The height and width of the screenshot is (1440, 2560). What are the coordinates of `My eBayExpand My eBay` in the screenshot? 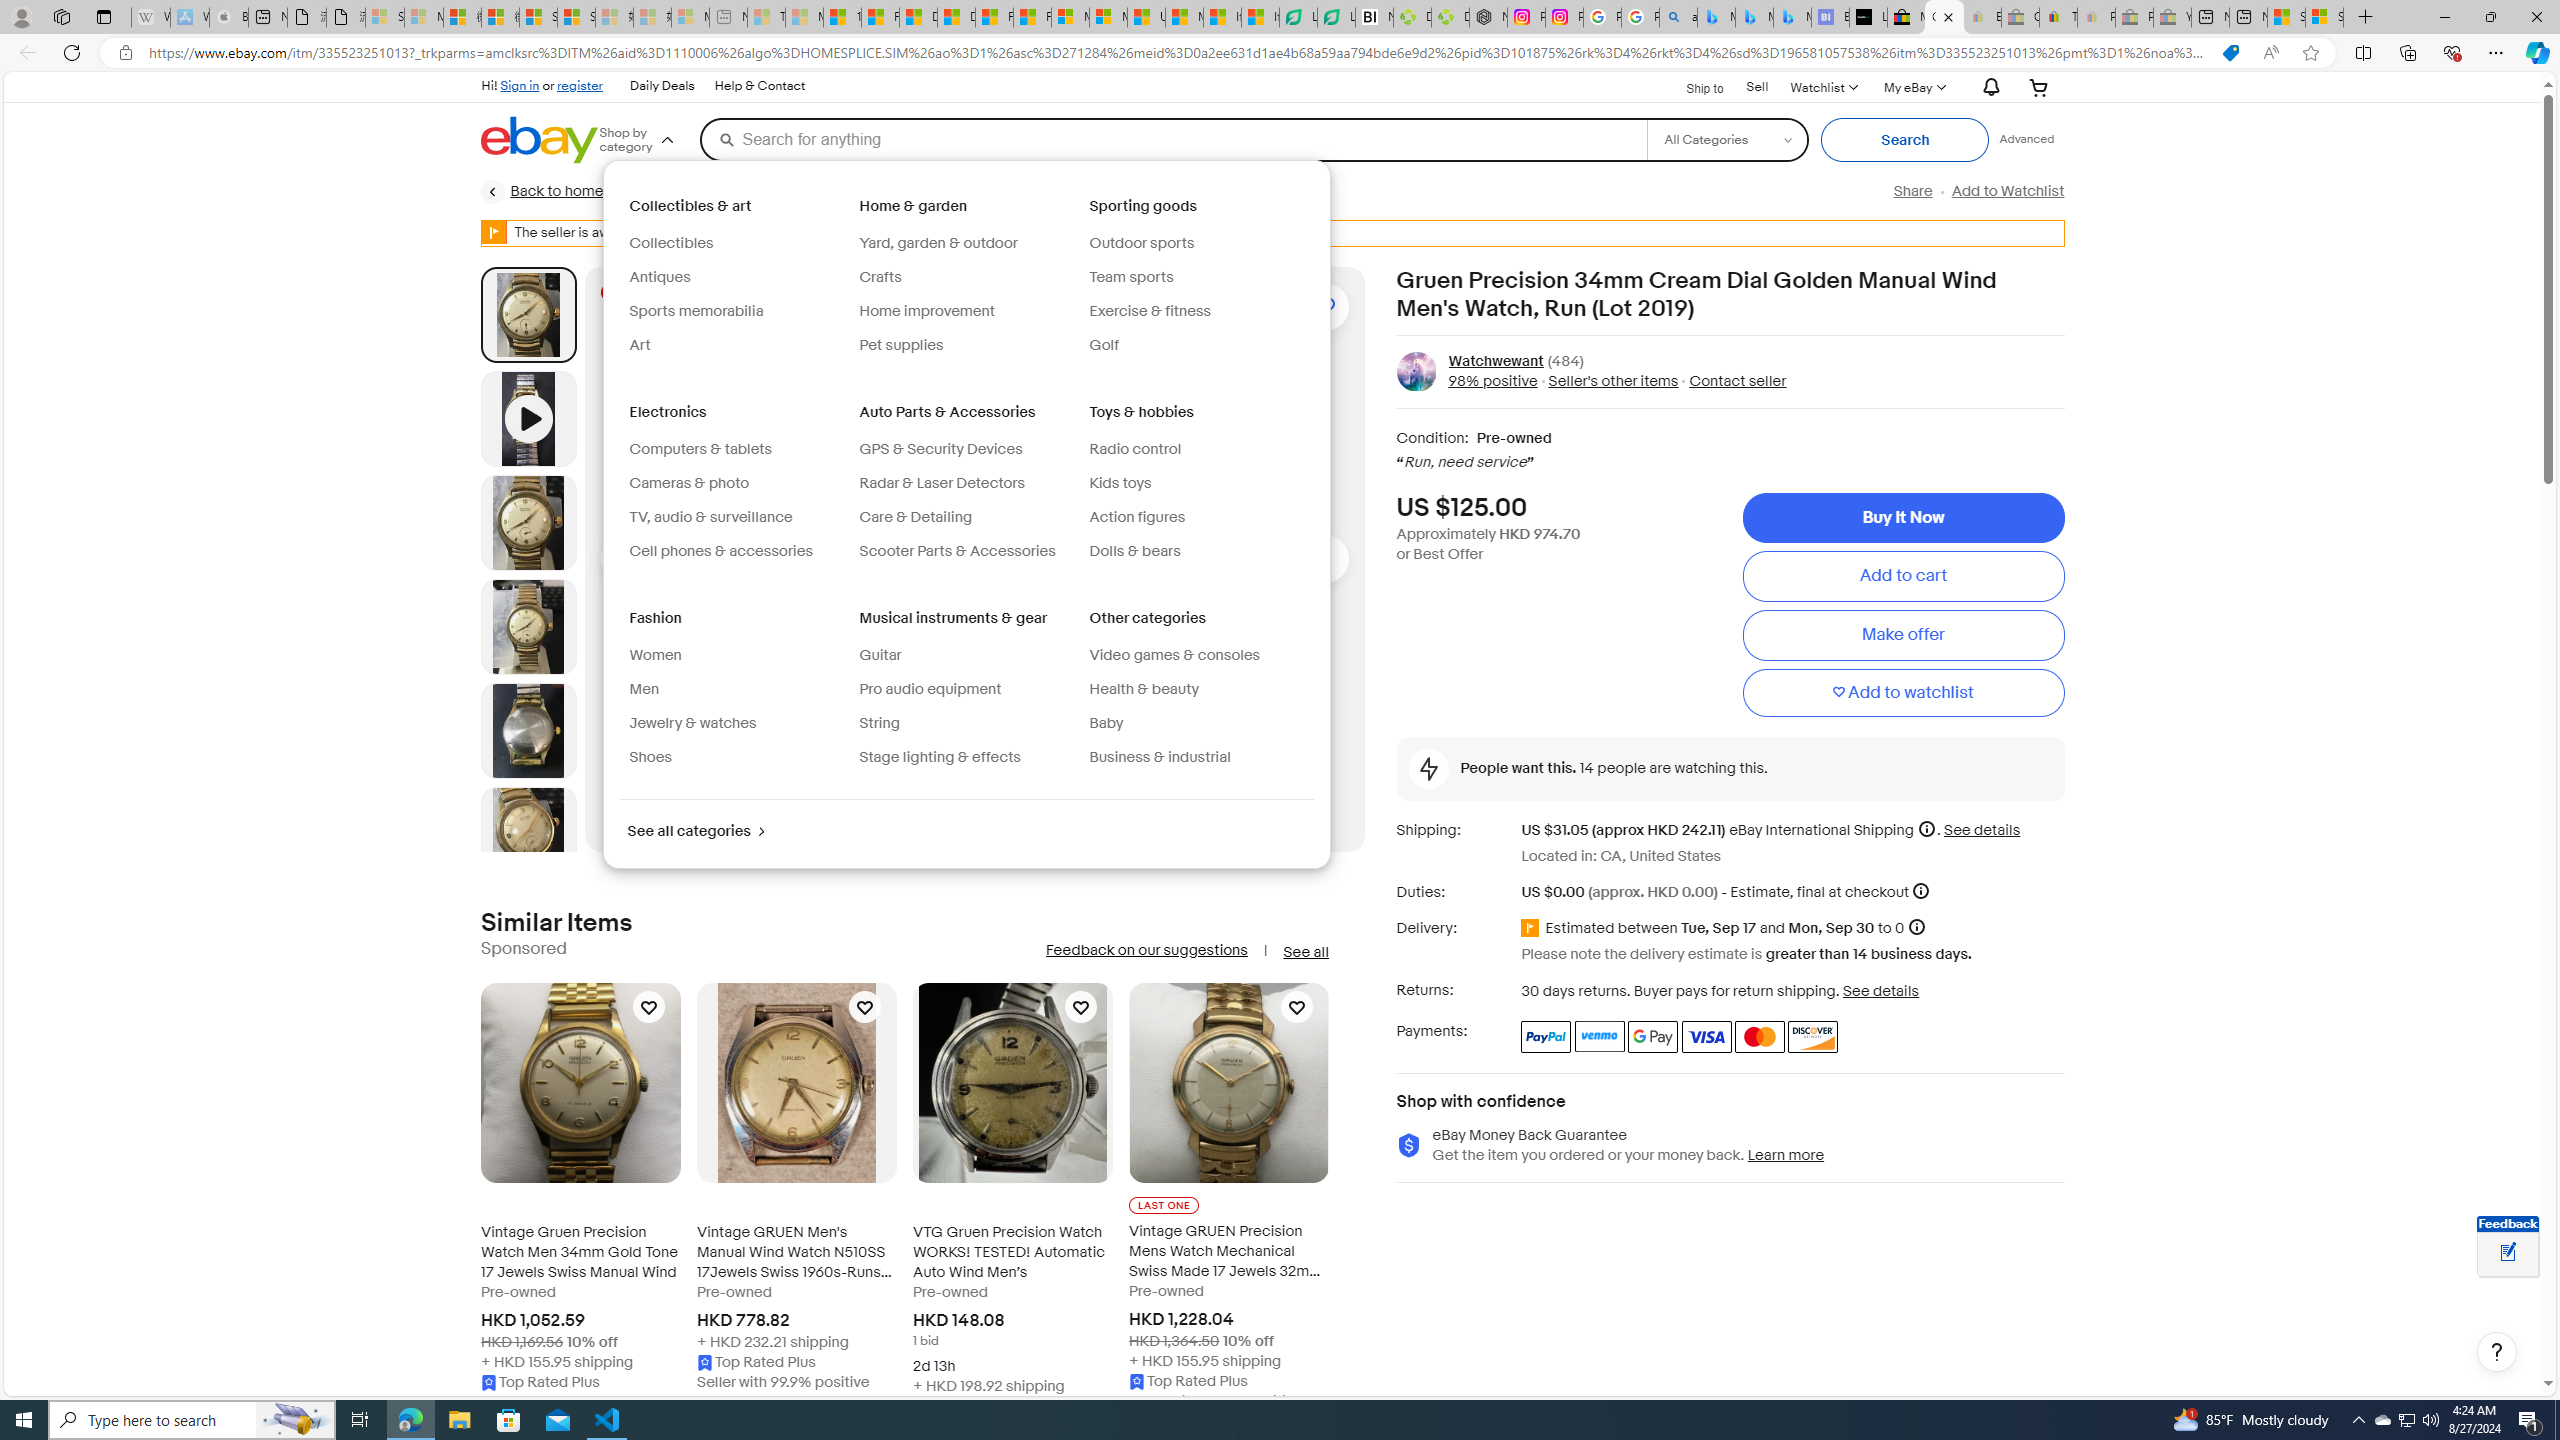 It's located at (1913, 86).